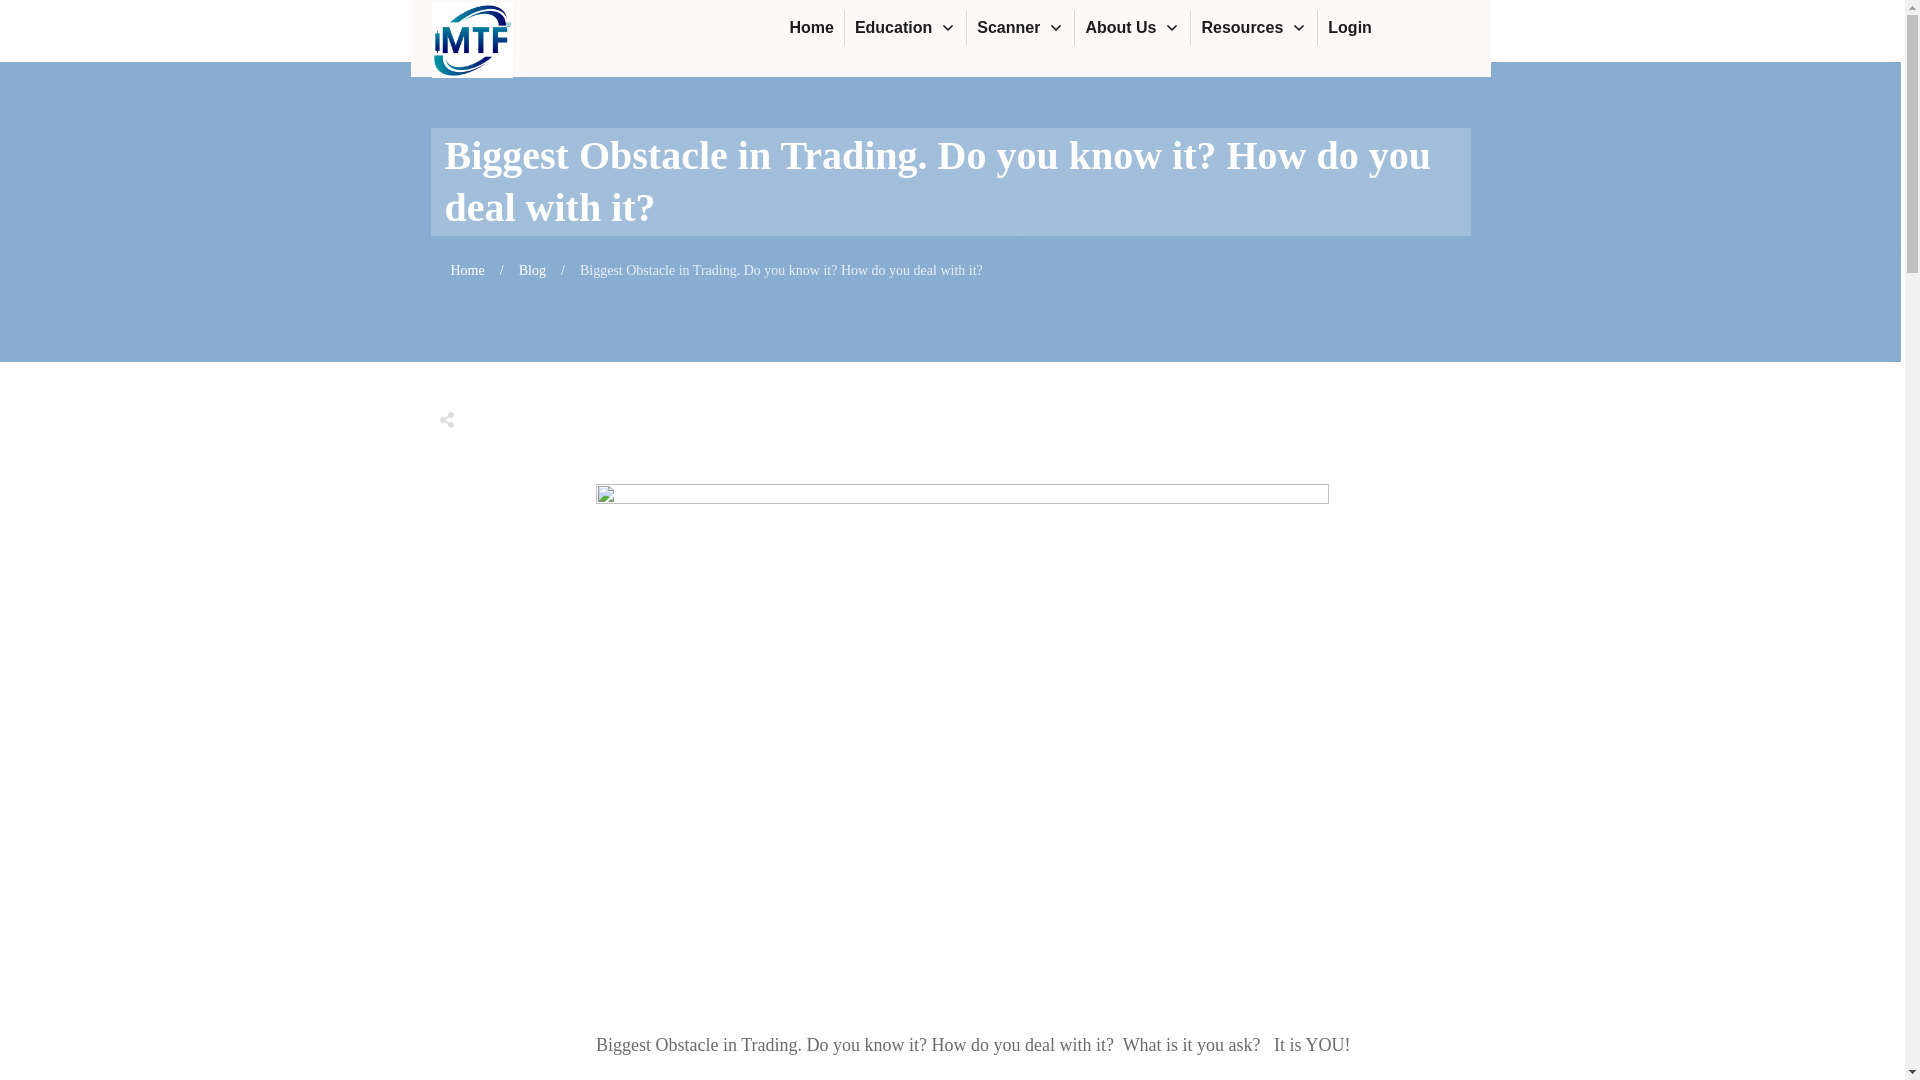  Describe the element at coordinates (1350, 28) in the screenshot. I see `Login` at that location.